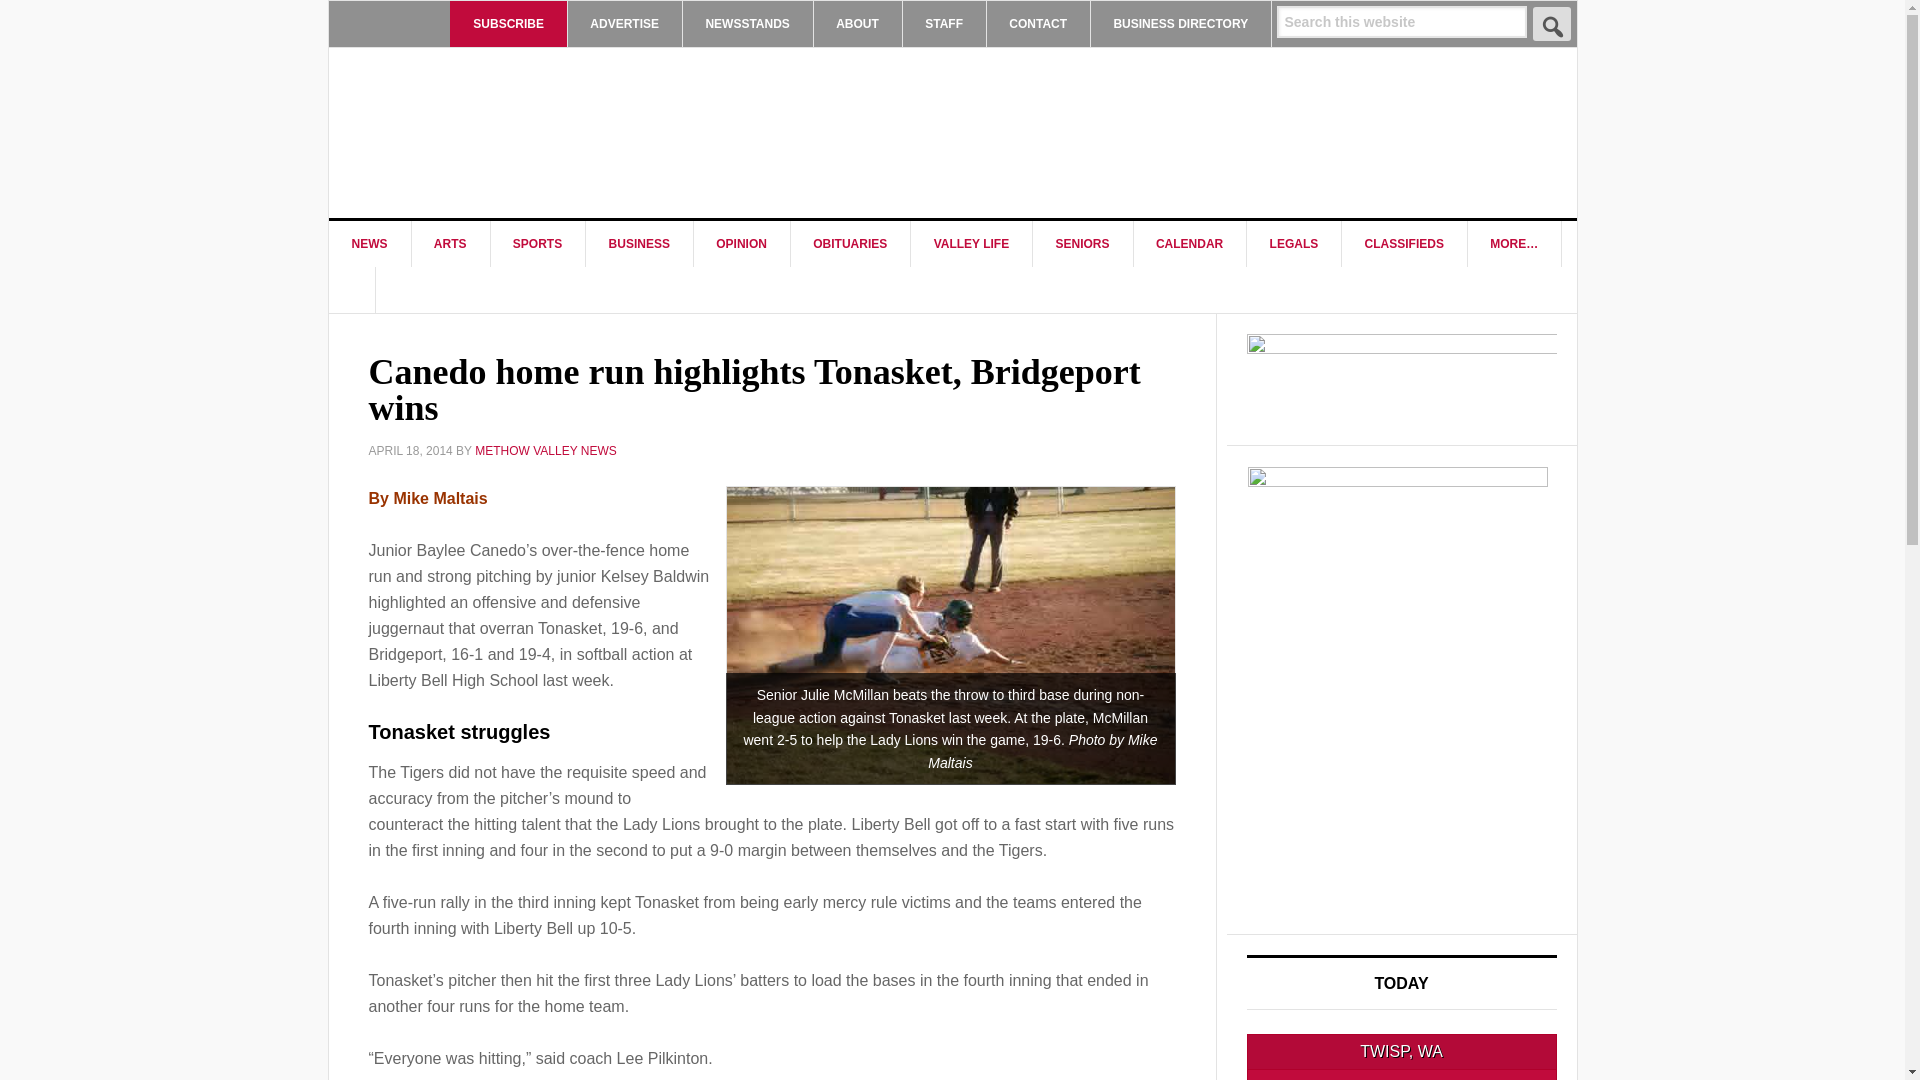  Describe the element at coordinates (850, 244) in the screenshot. I see `OBITUARIES` at that location.